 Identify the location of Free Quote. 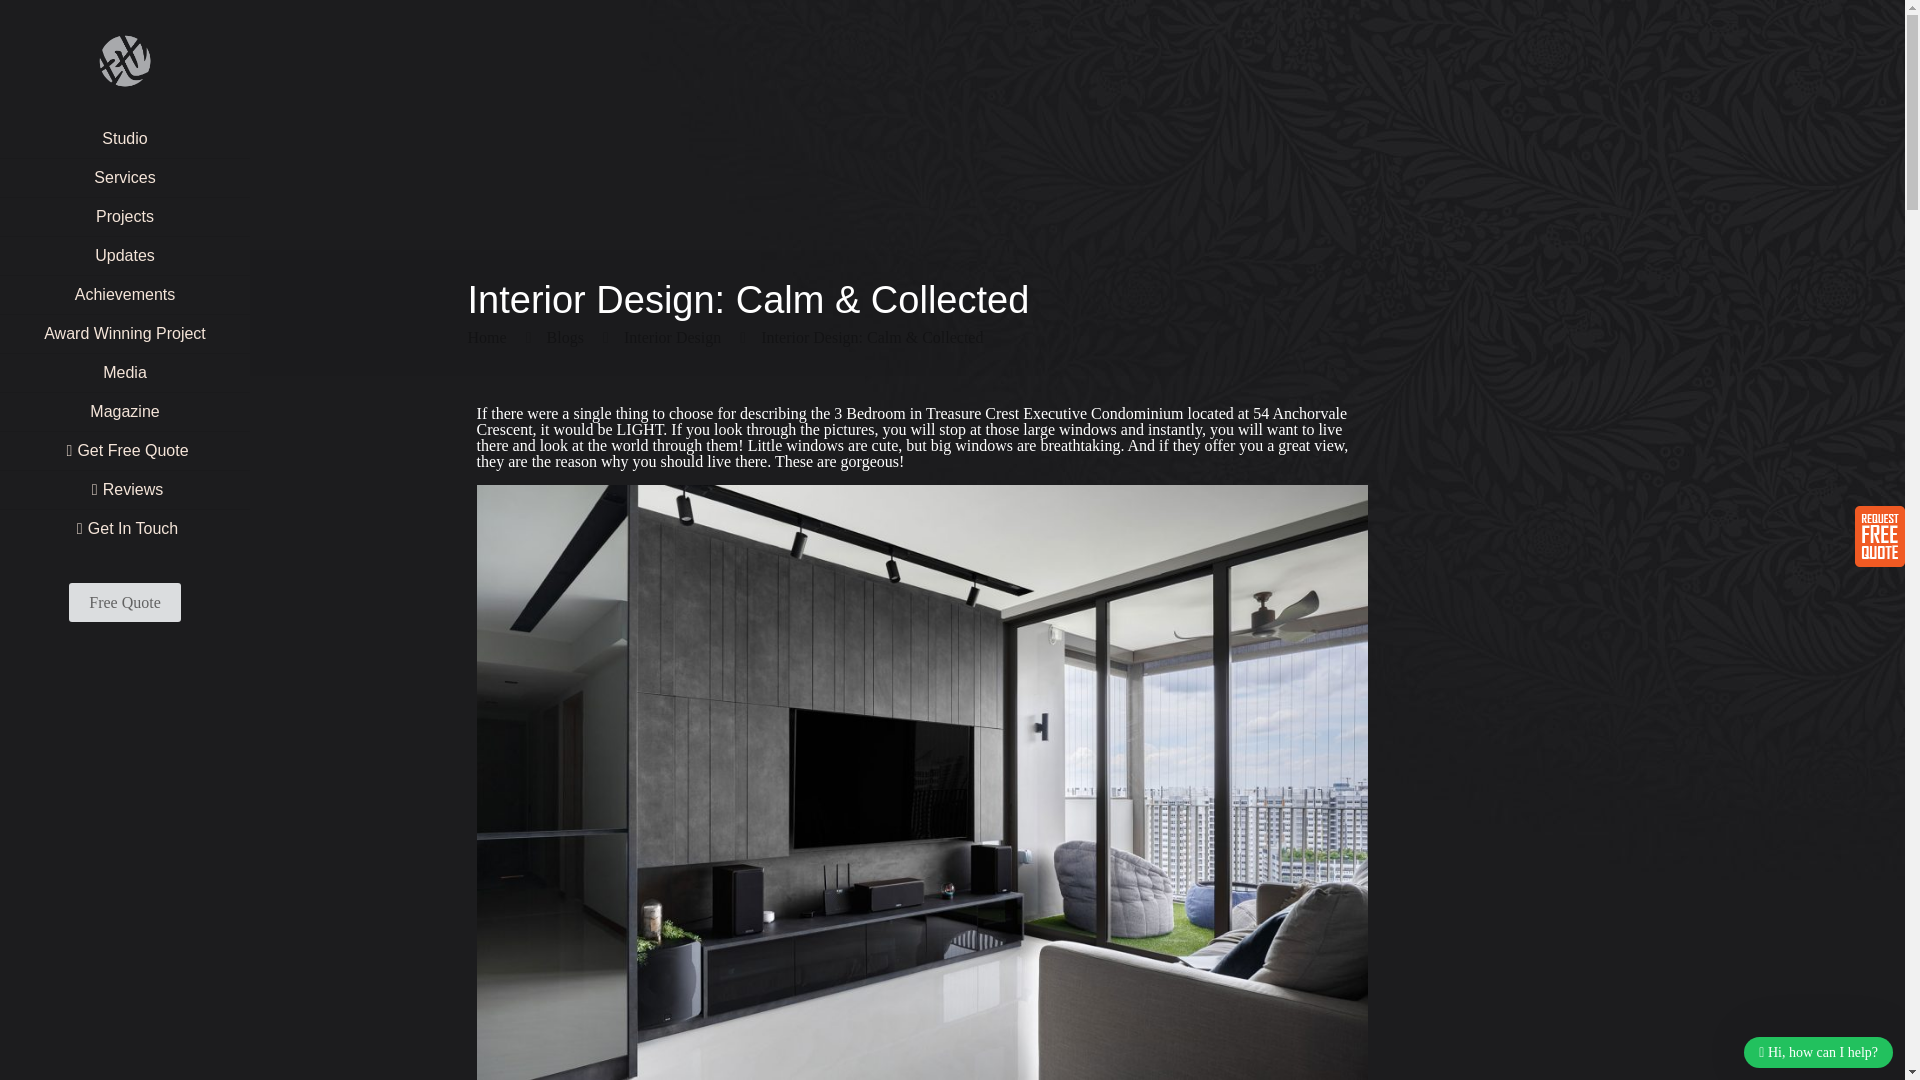
(124, 602).